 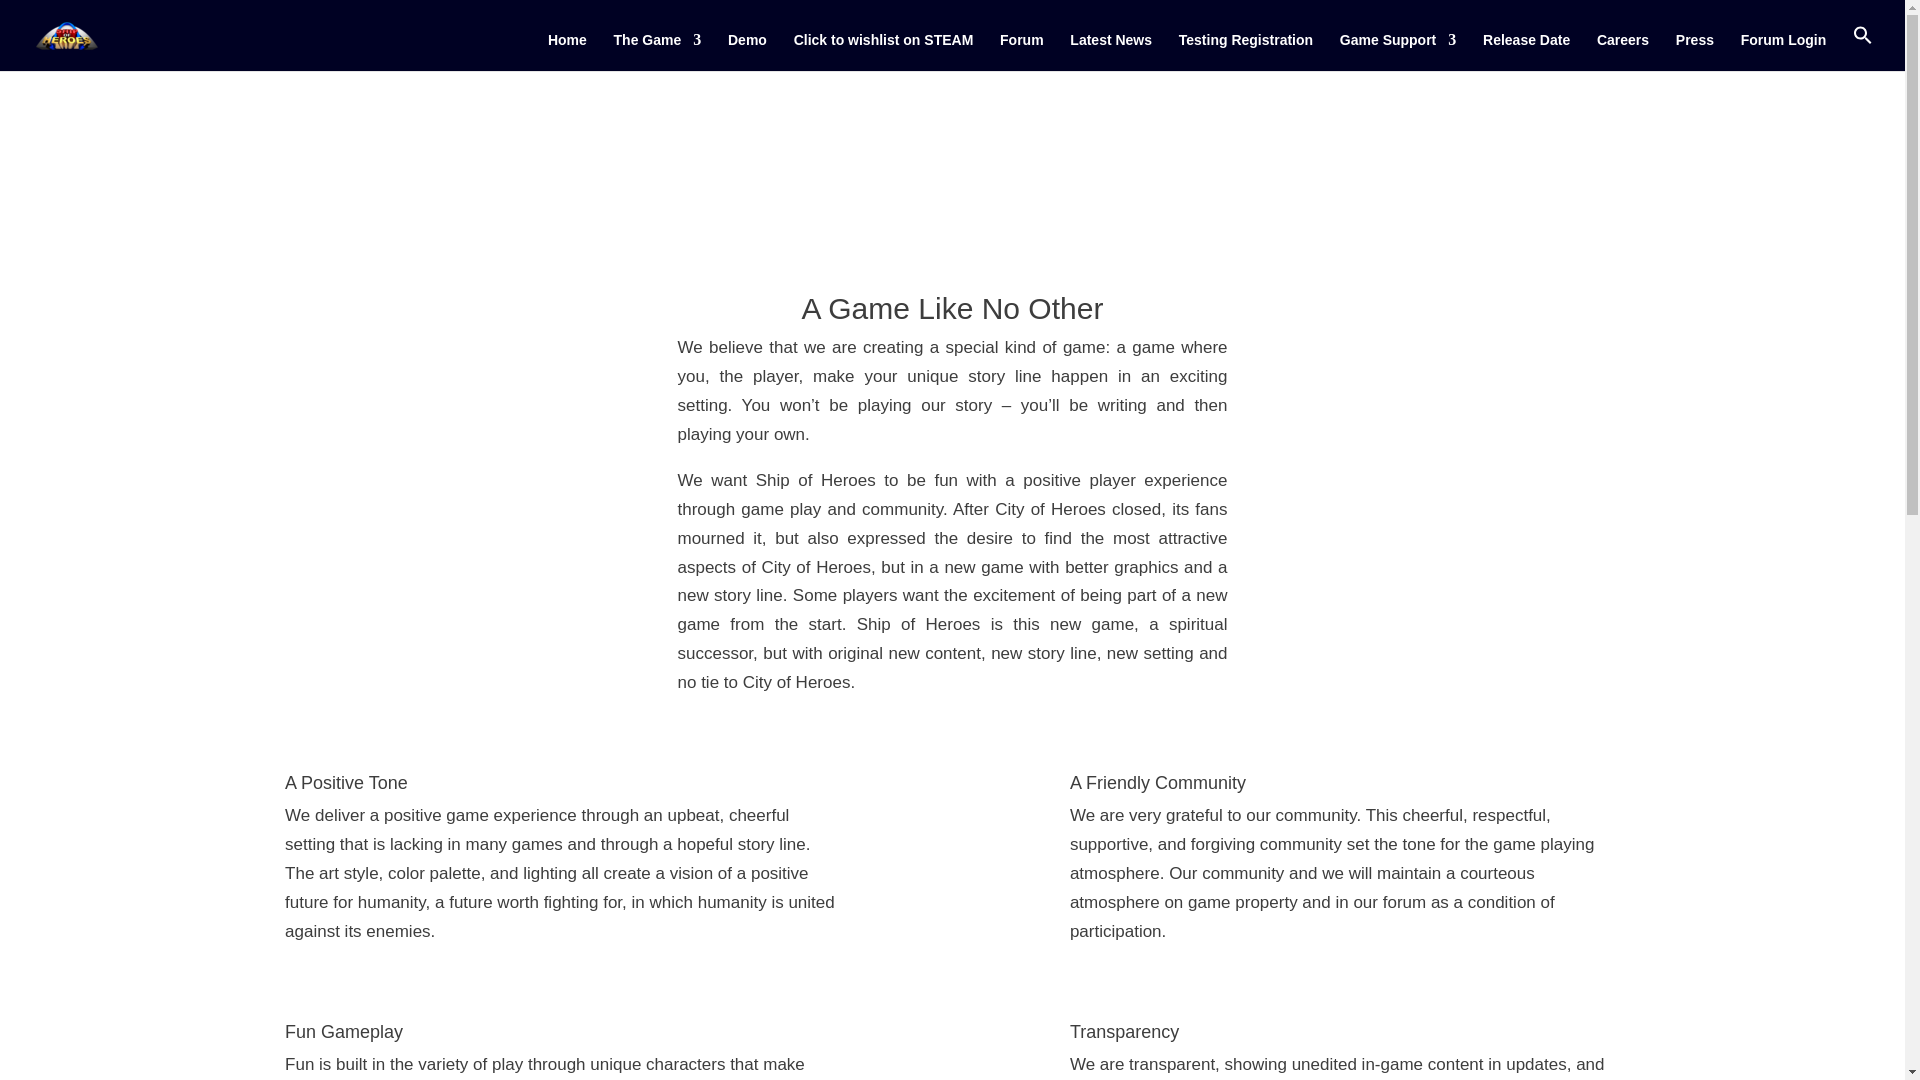 What do you see at coordinates (884, 52) in the screenshot?
I see `Click to wishlist on STEAM` at bounding box center [884, 52].